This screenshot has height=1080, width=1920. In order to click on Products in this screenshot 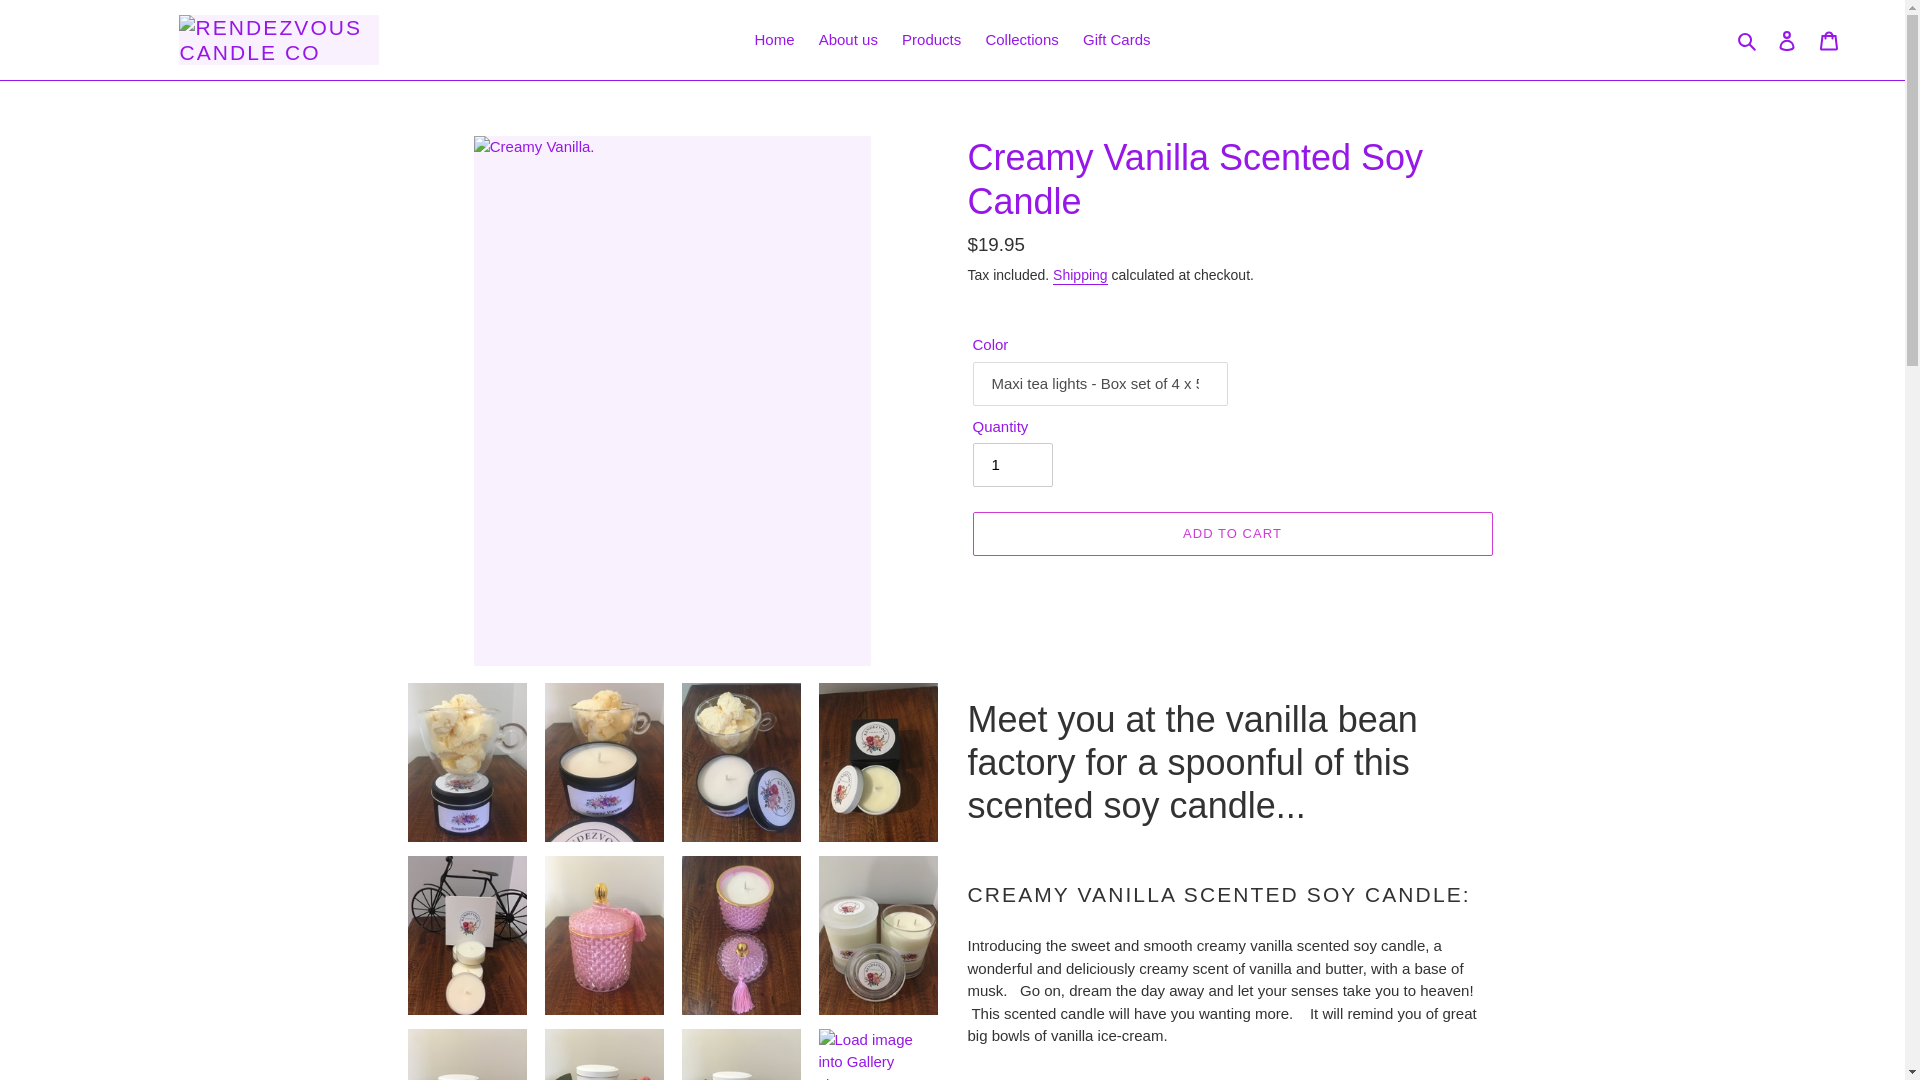, I will do `click(932, 40)`.